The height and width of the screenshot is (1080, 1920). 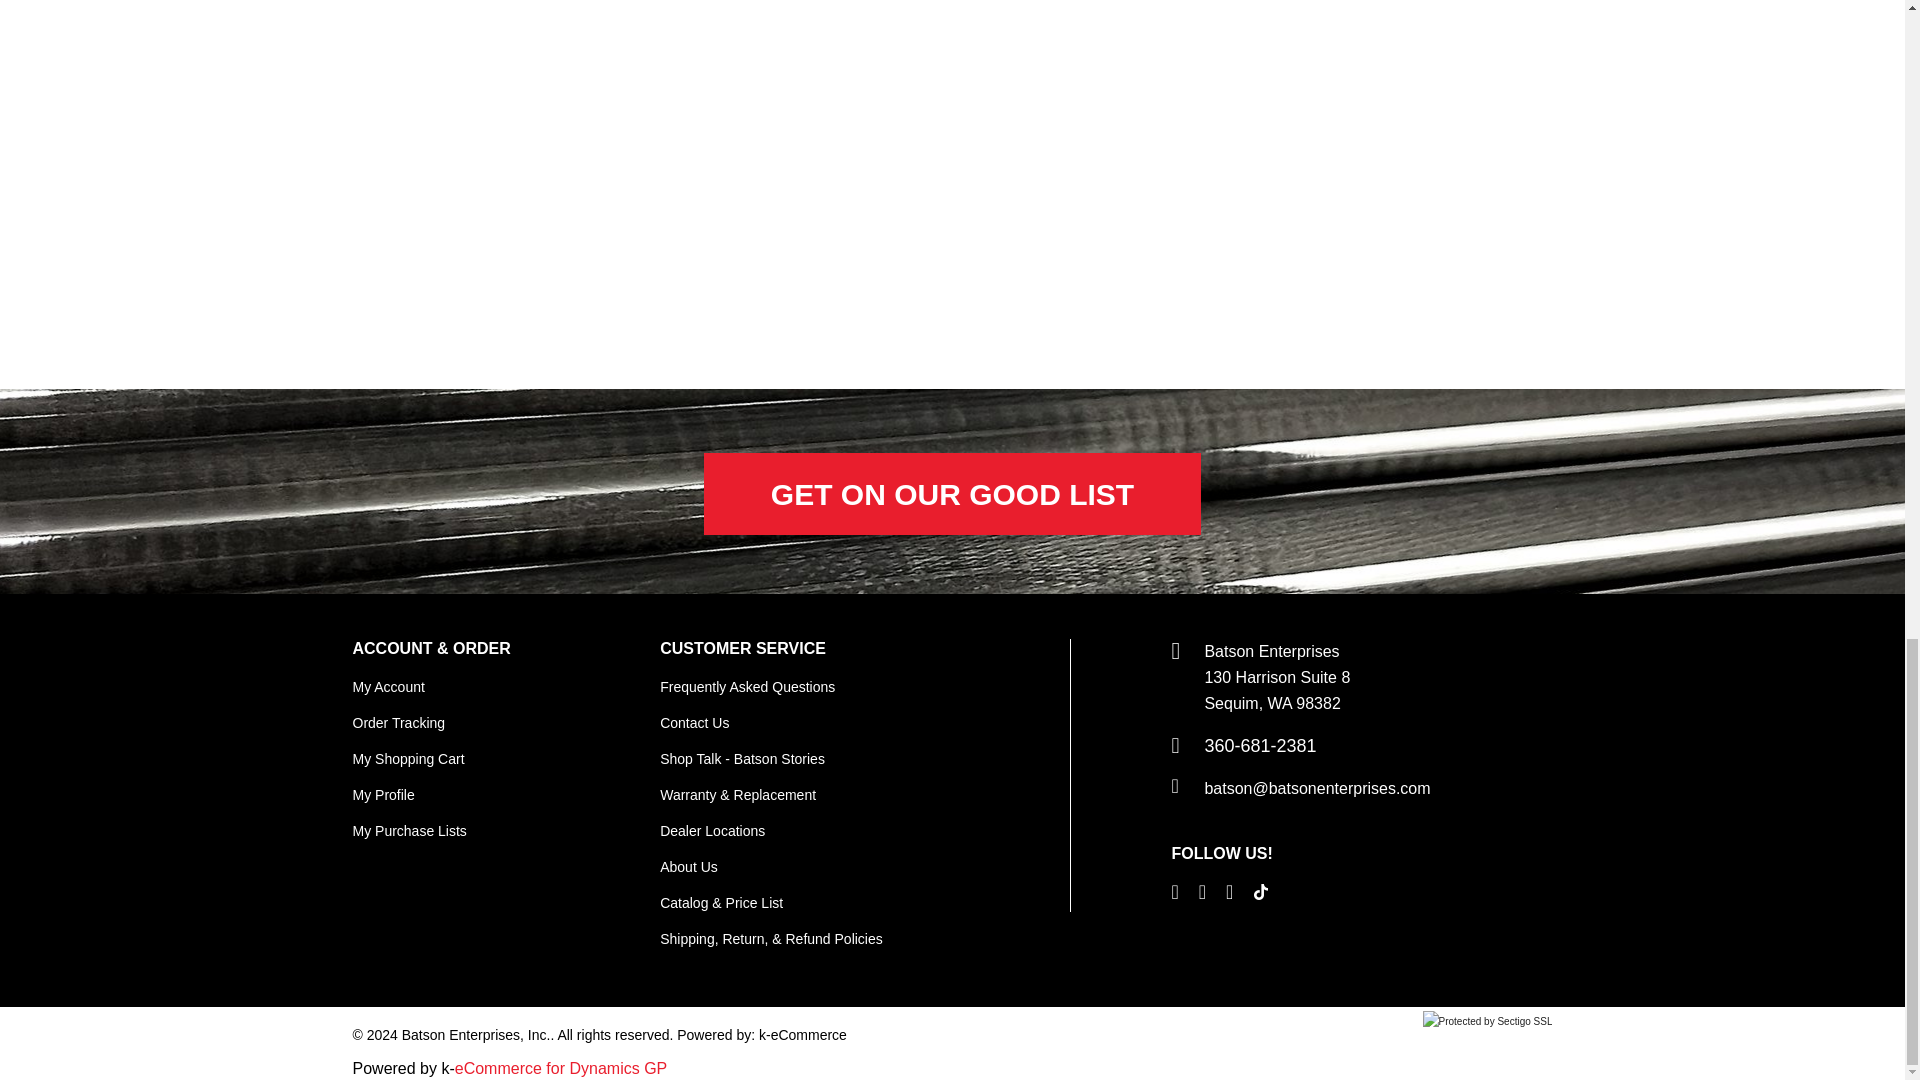 What do you see at coordinates (742, 648) in the screenshot?
I see `Customer Service` at bounding box center [742, 648].